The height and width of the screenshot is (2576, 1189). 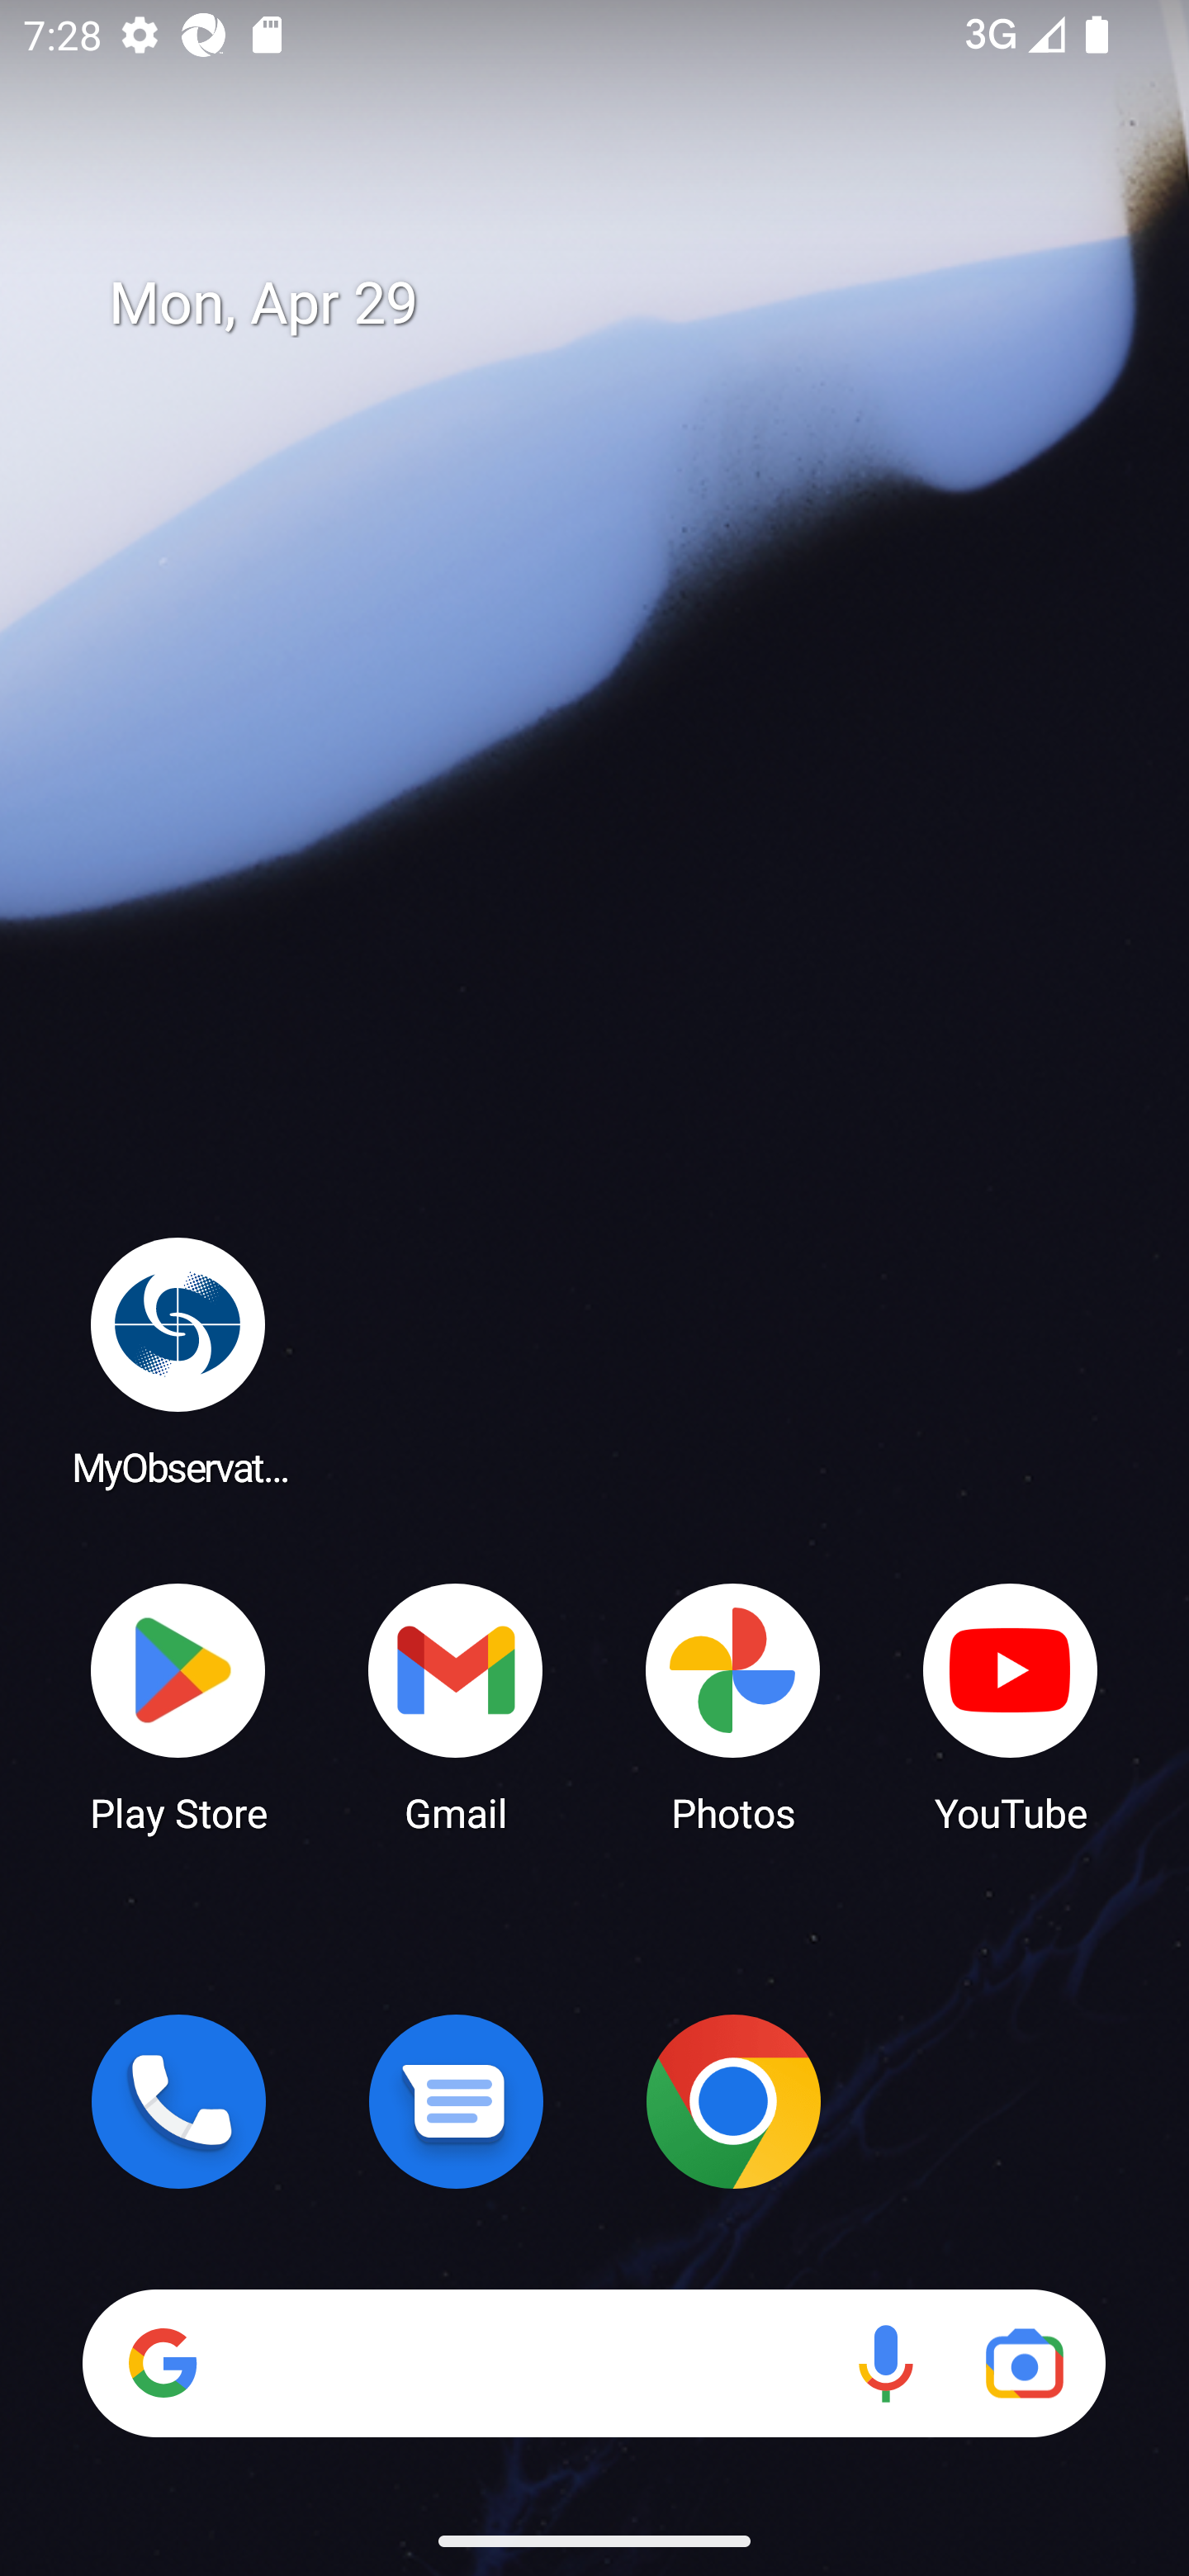 What do you see at coordinates (733, 1706) in the screenshot?
I see `Photos` at bounding box center [733, 1706].